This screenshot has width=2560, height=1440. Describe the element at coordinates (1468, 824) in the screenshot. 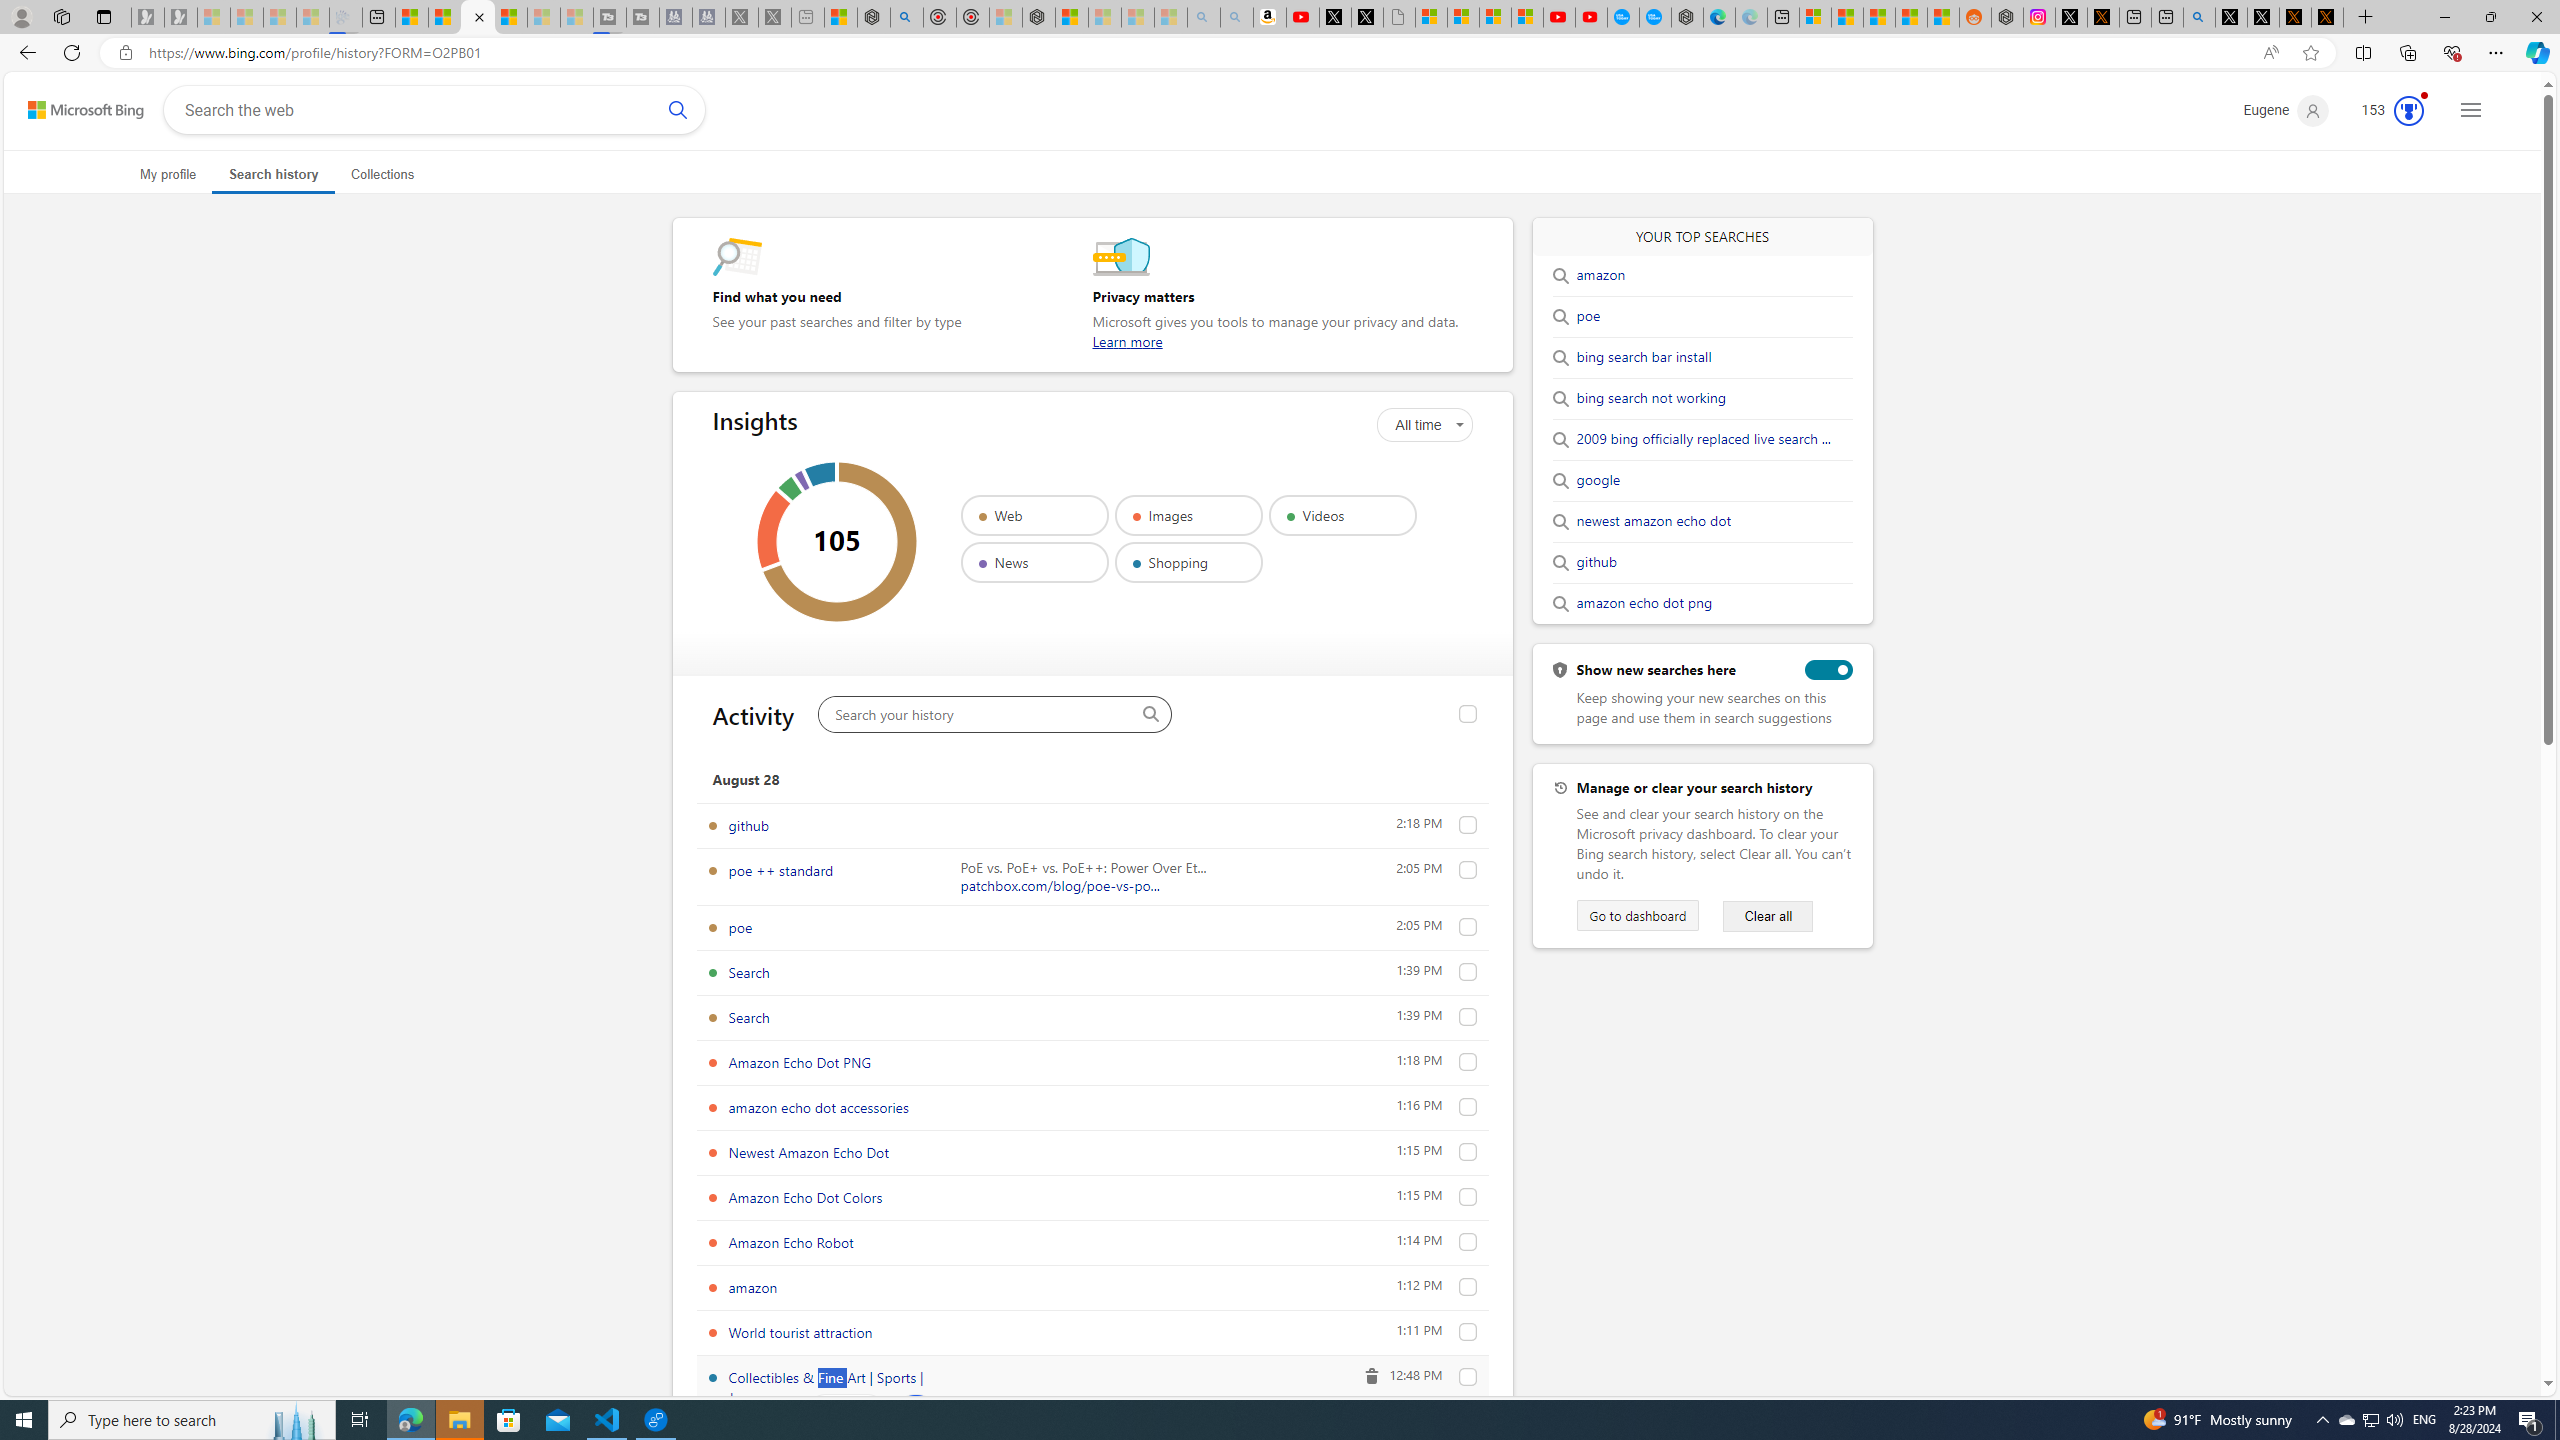

I see `github` at that location.